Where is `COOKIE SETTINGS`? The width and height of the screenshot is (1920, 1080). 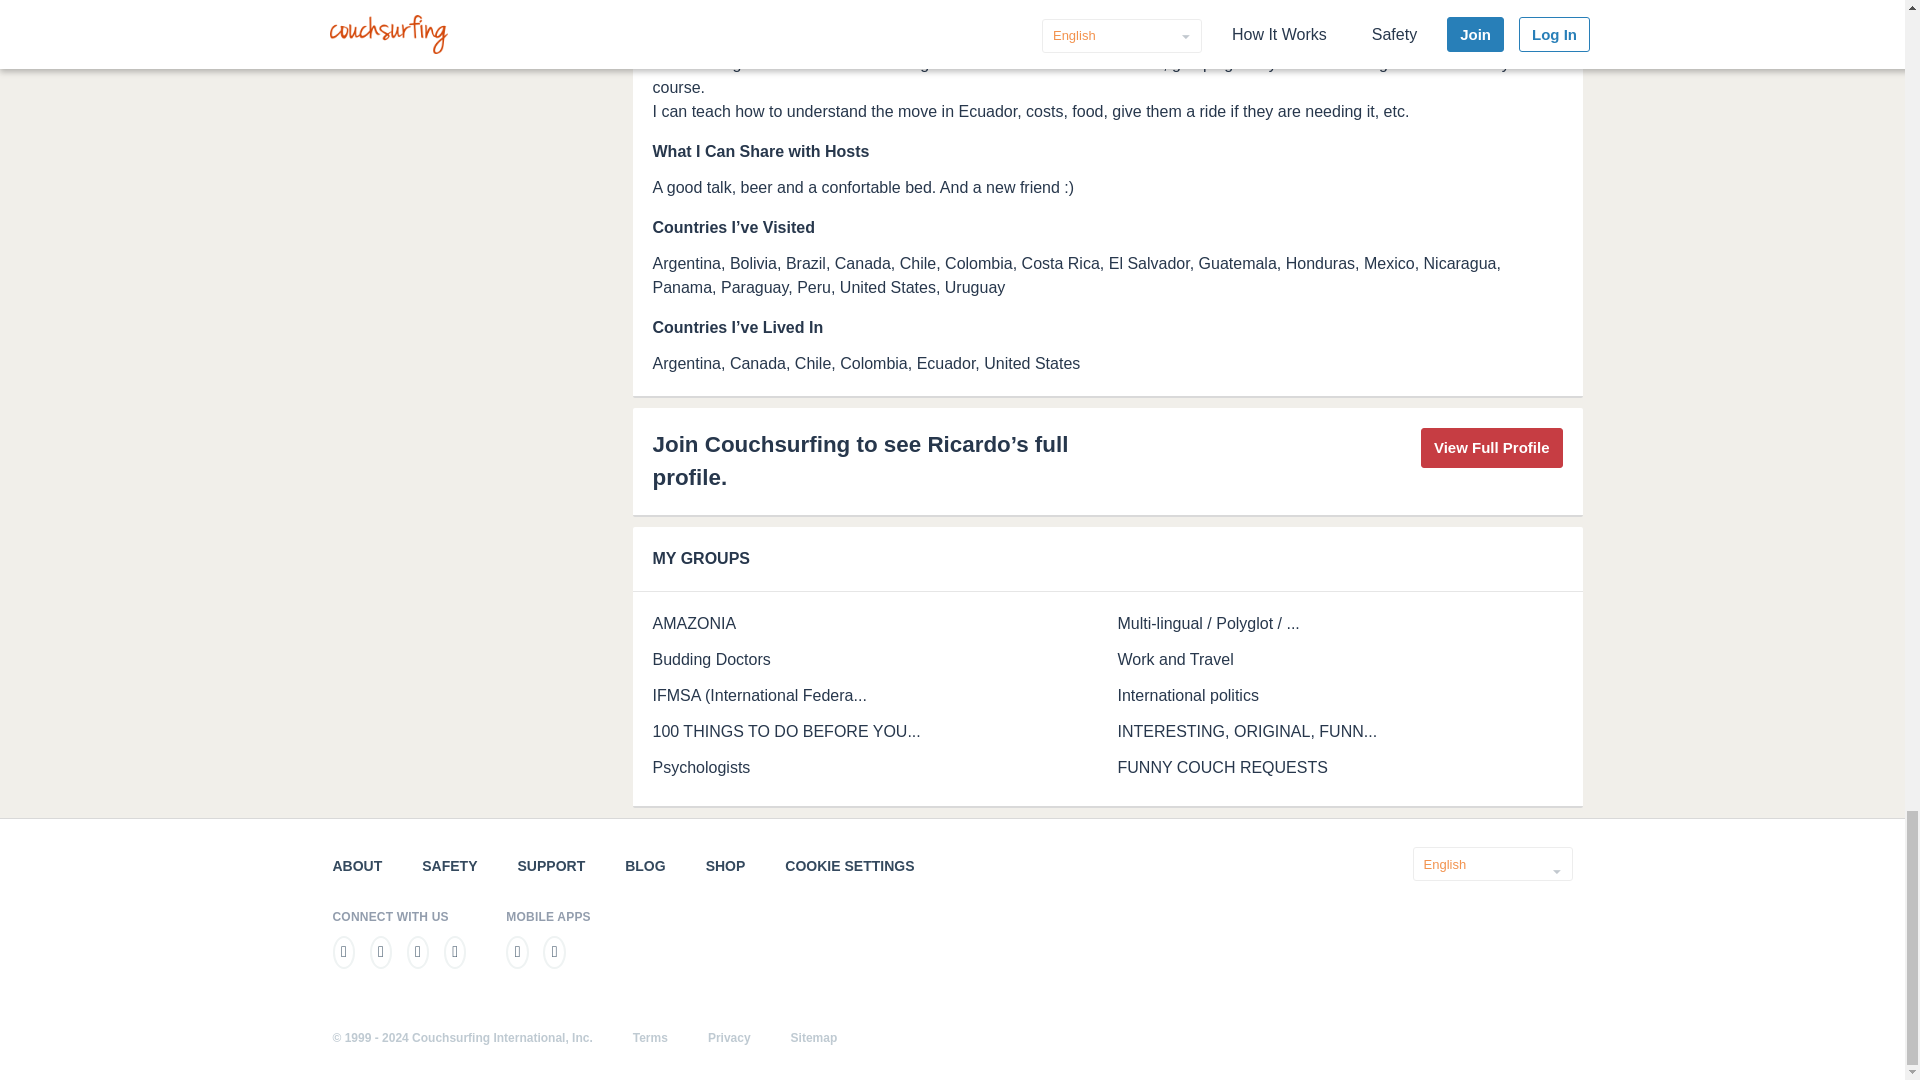 COOKIE SETTINGS is located at coordinates (849, 865).